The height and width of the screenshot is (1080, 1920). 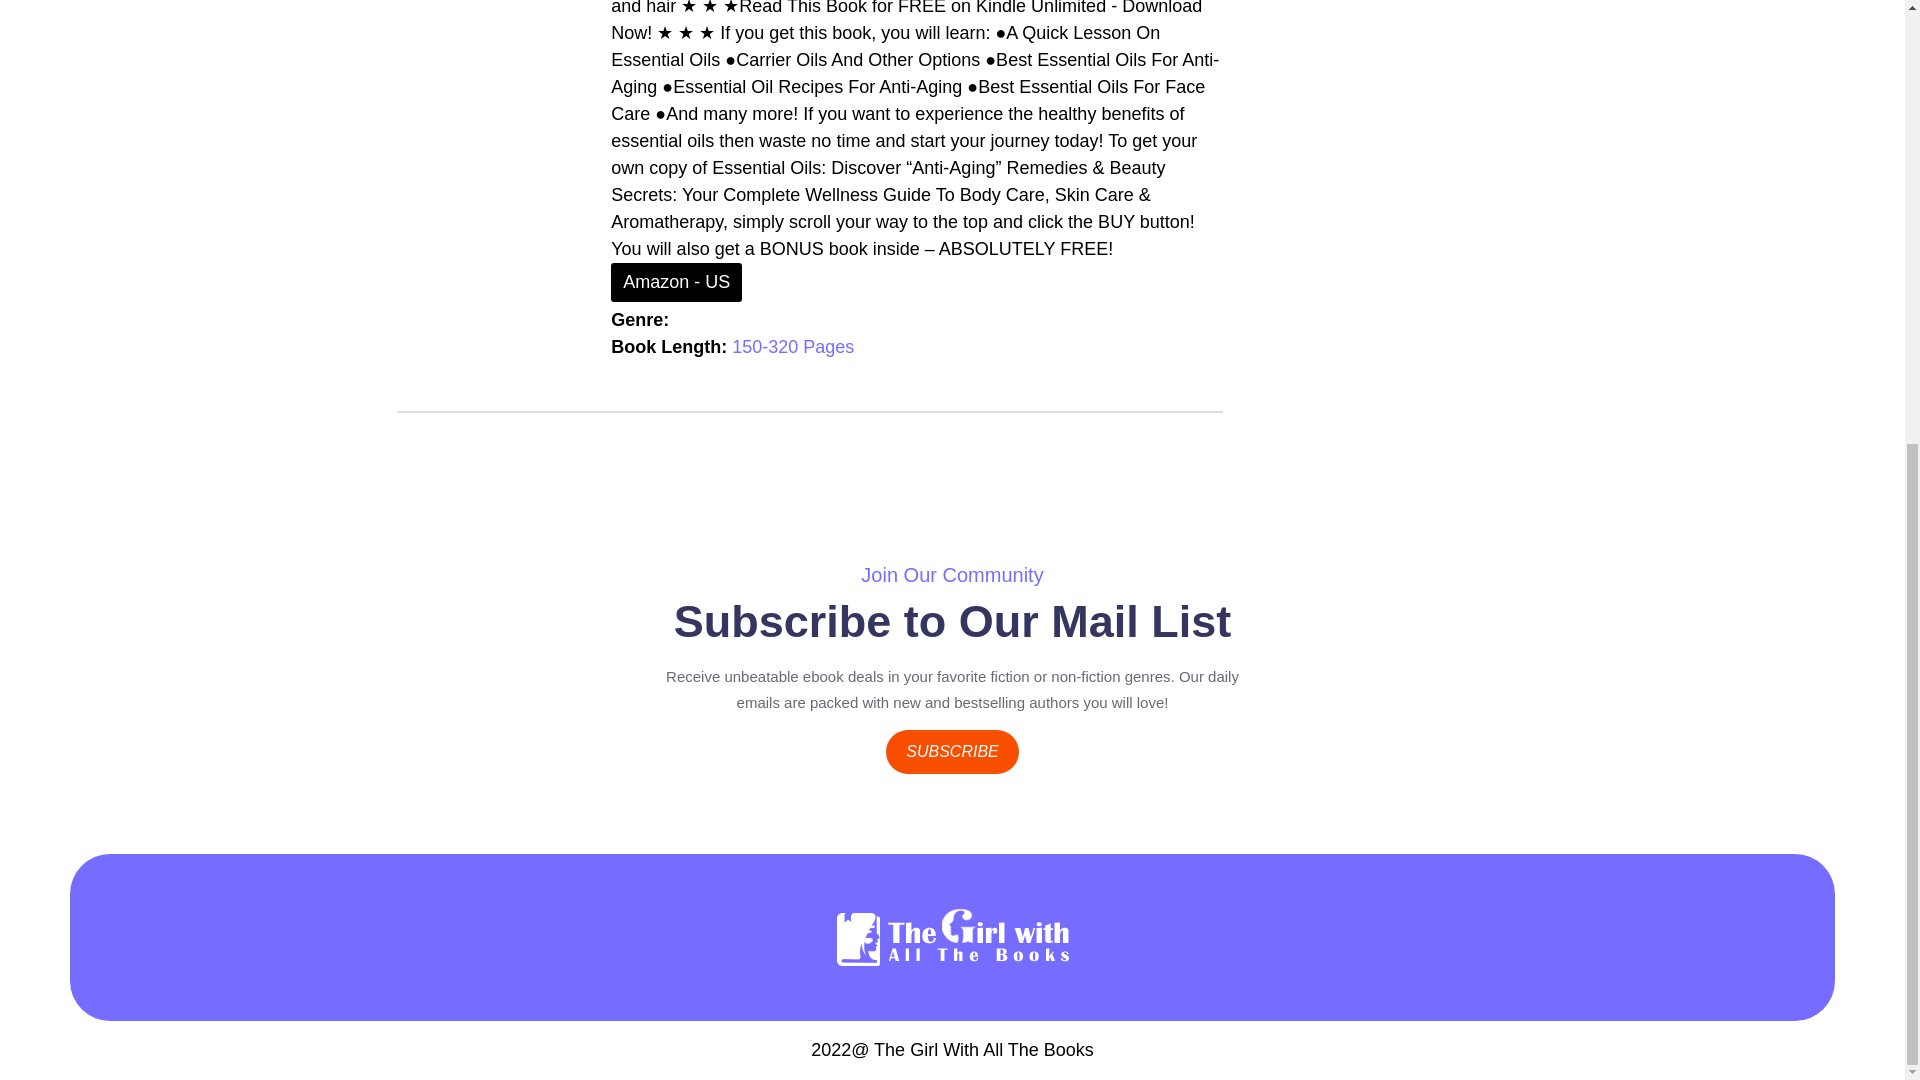 I want to click on 150-320 Pages, so click(x=792, y=346).